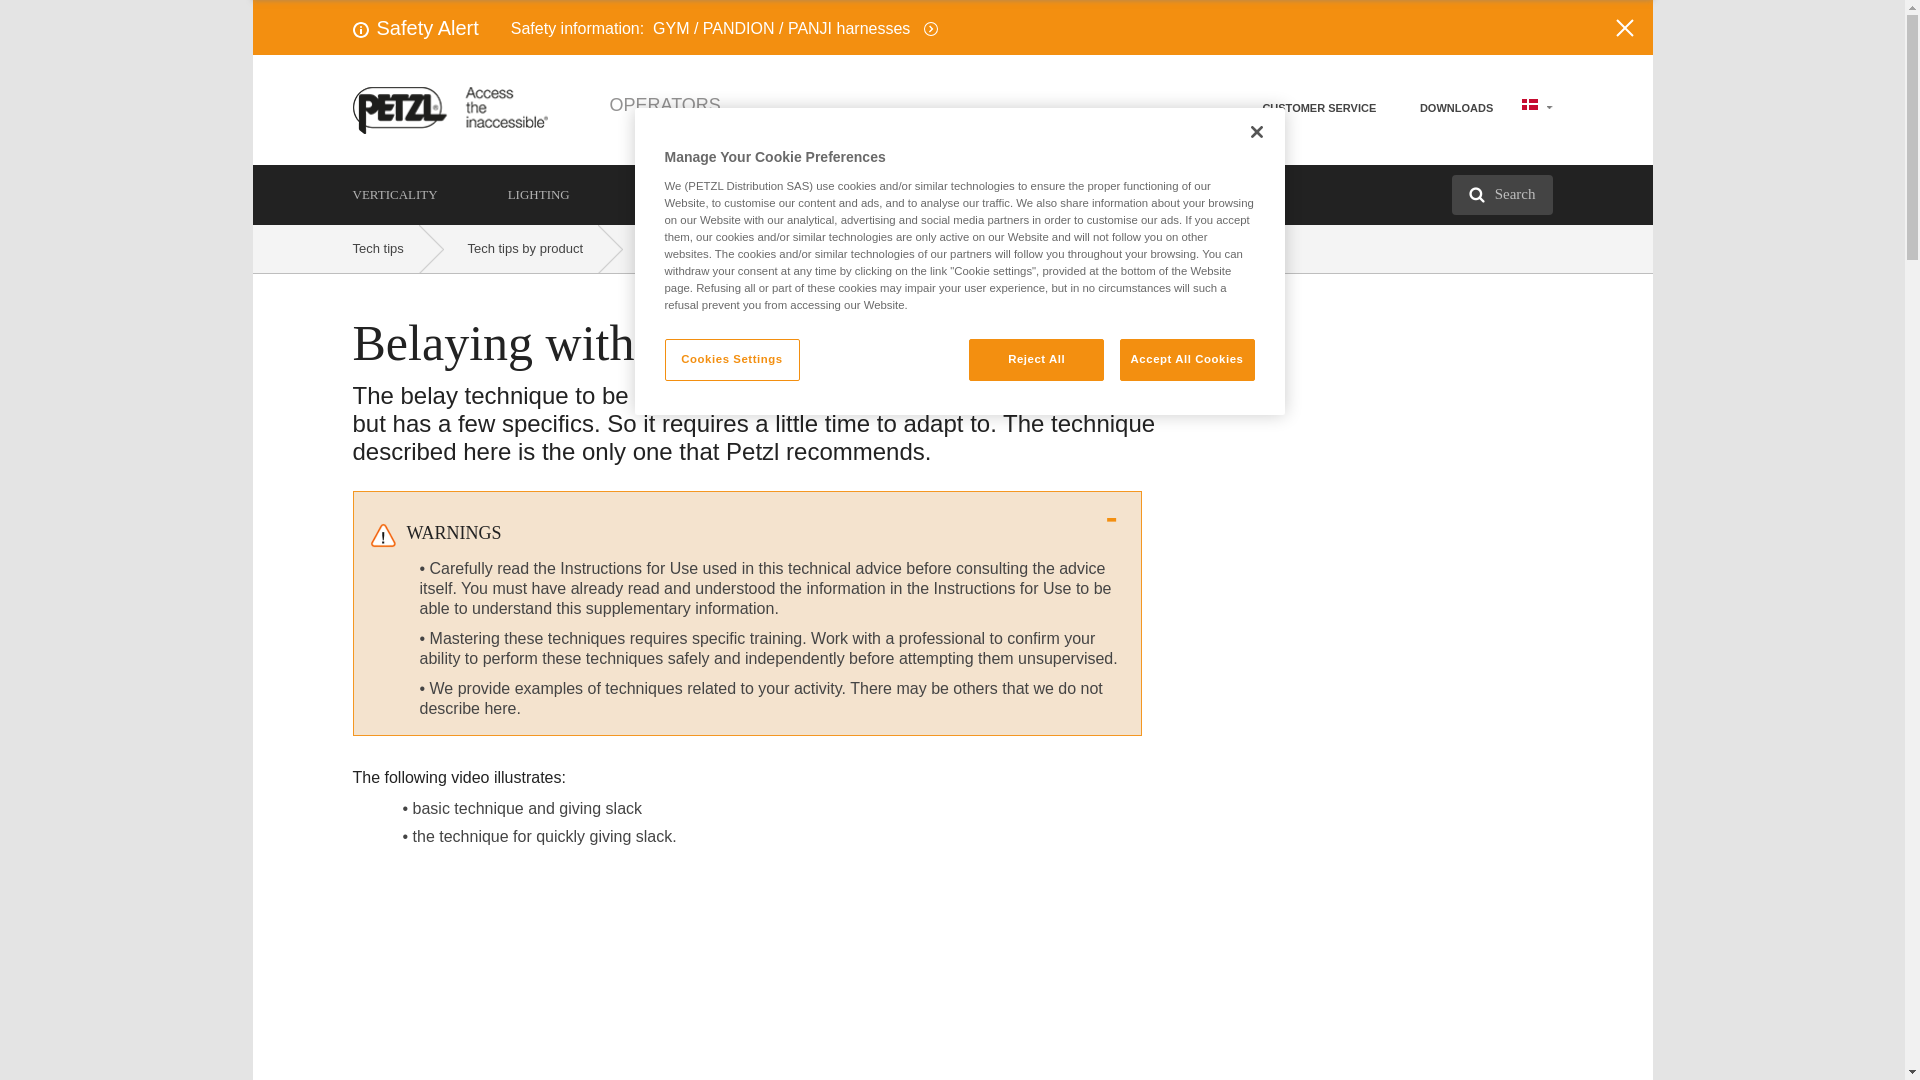 The image size is (1920, 1080). What do you see at coordinates (1318, 108) in the screenshot?
I see `CUSTOMER SERVICE` at bounding box center [1318, 108].